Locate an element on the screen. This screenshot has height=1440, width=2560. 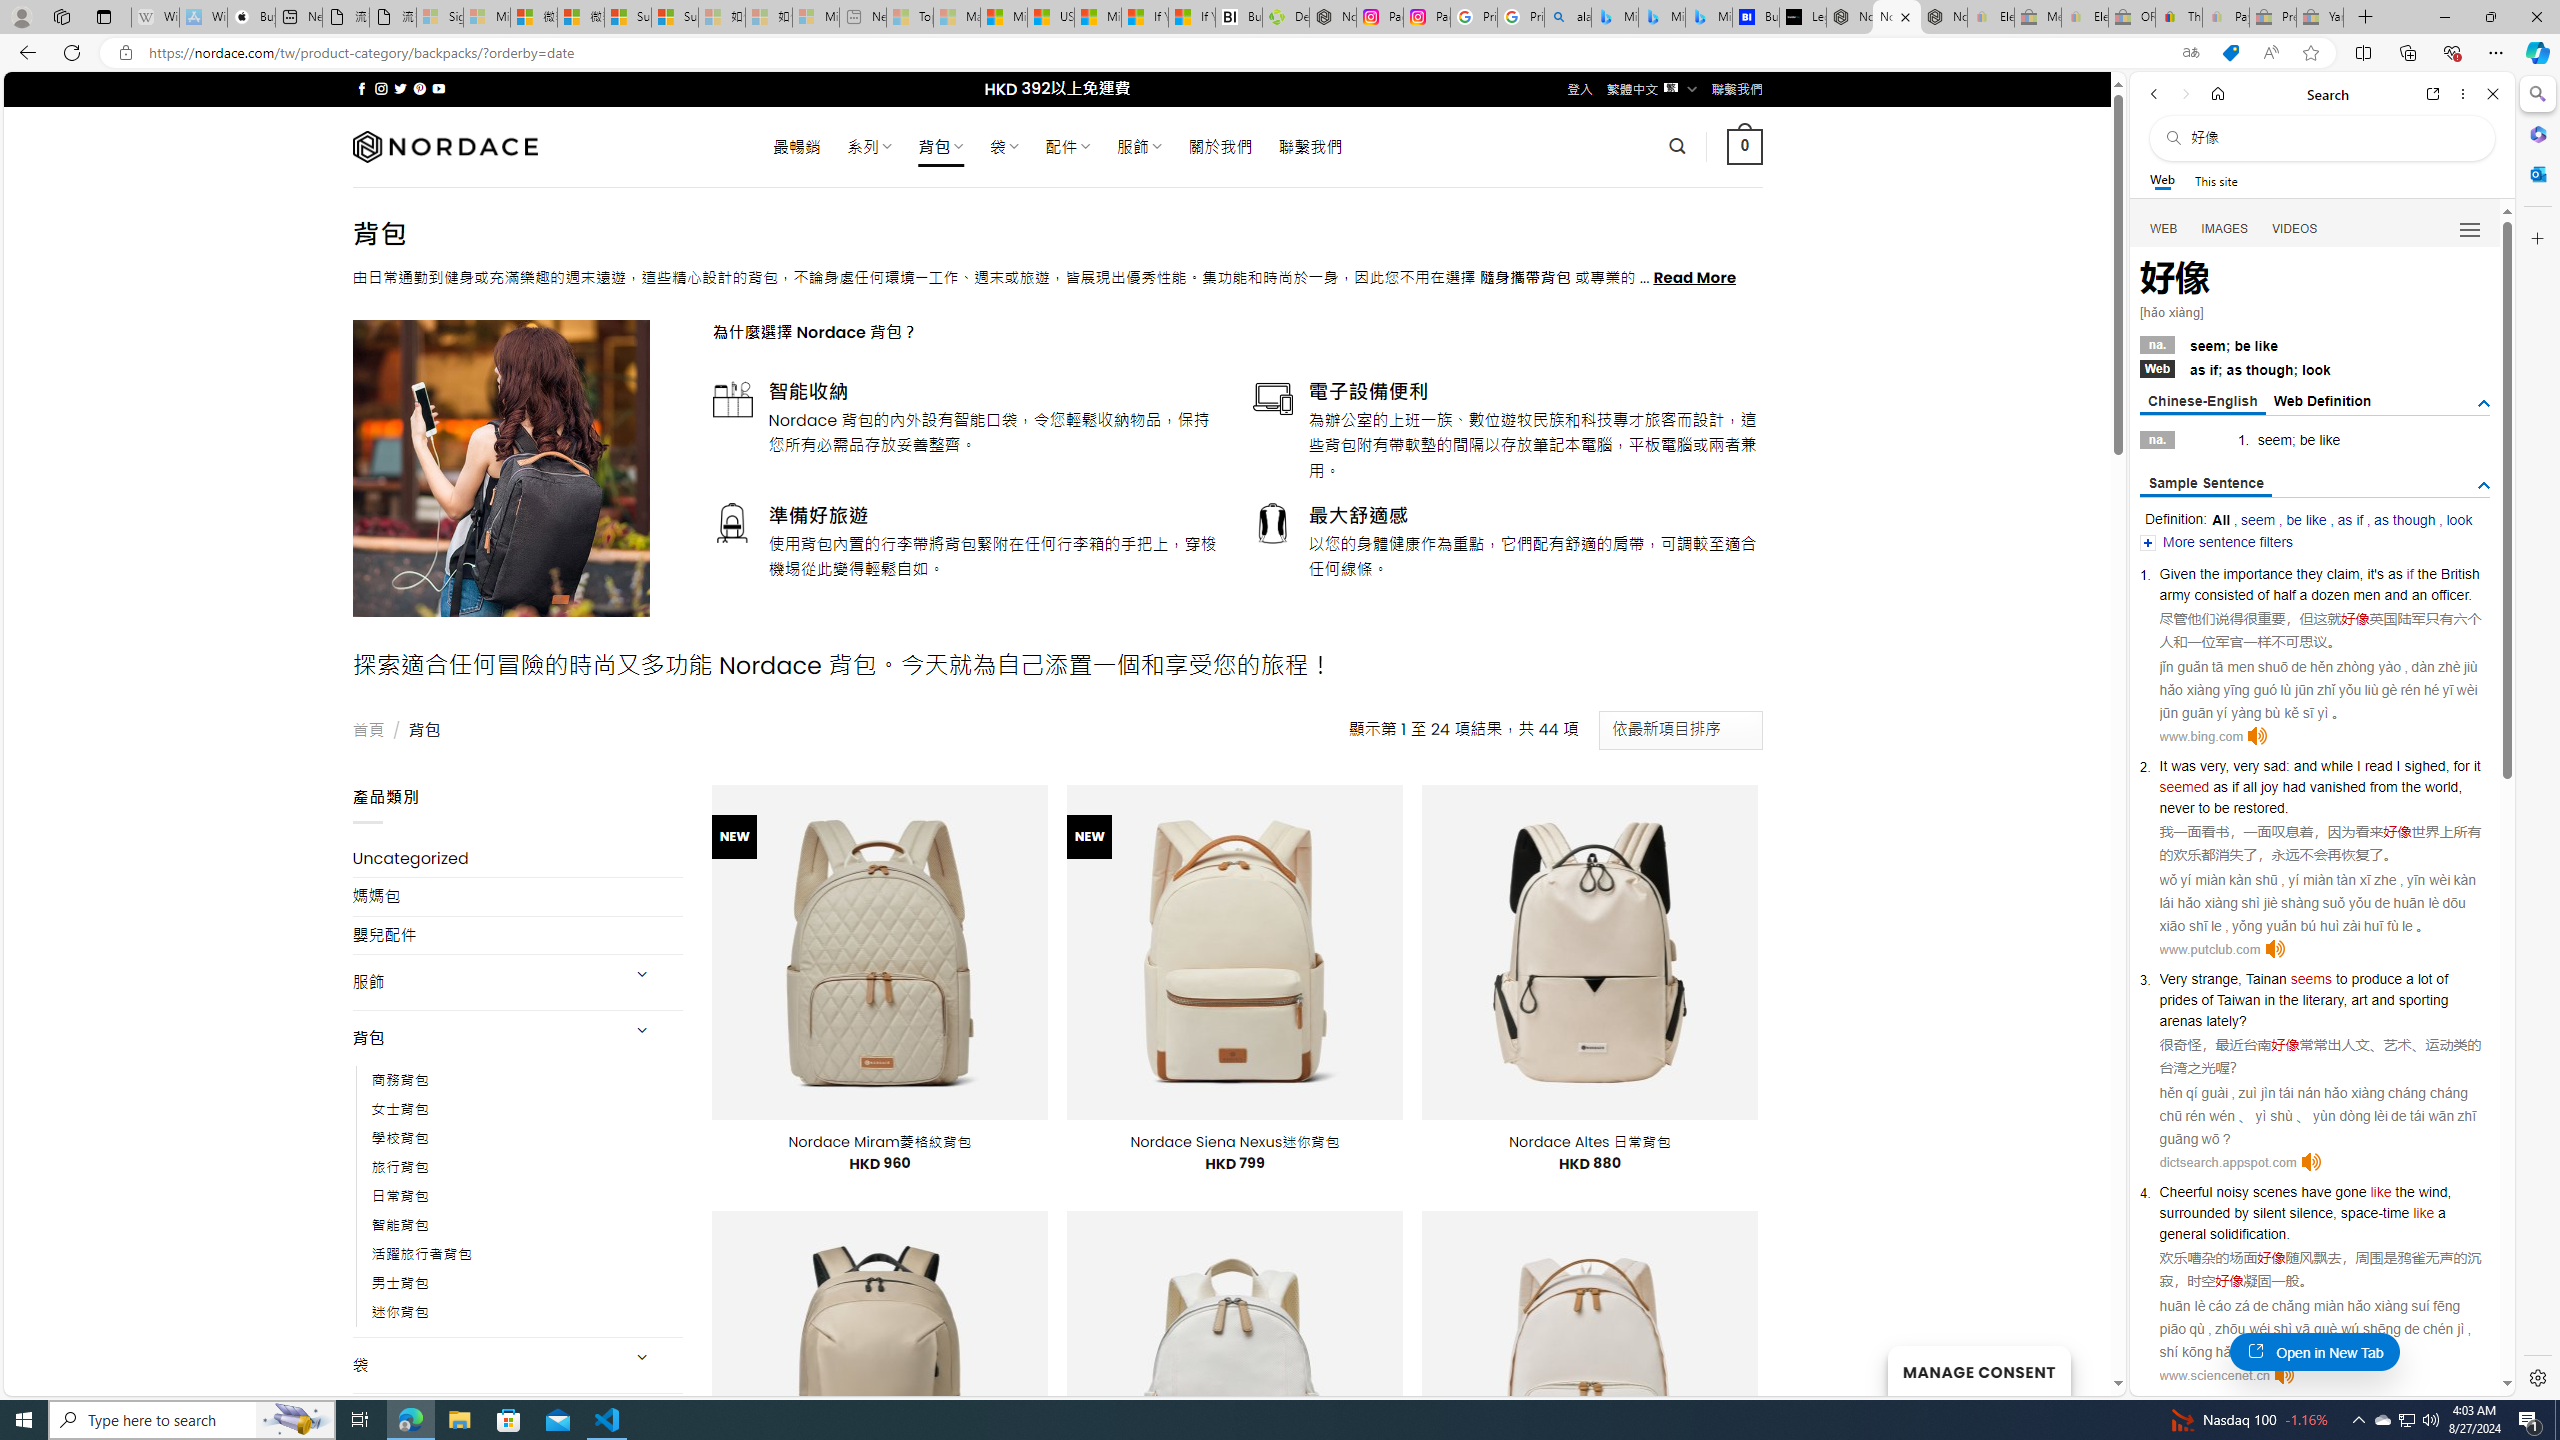
look is located at coordinates (2458, 520).